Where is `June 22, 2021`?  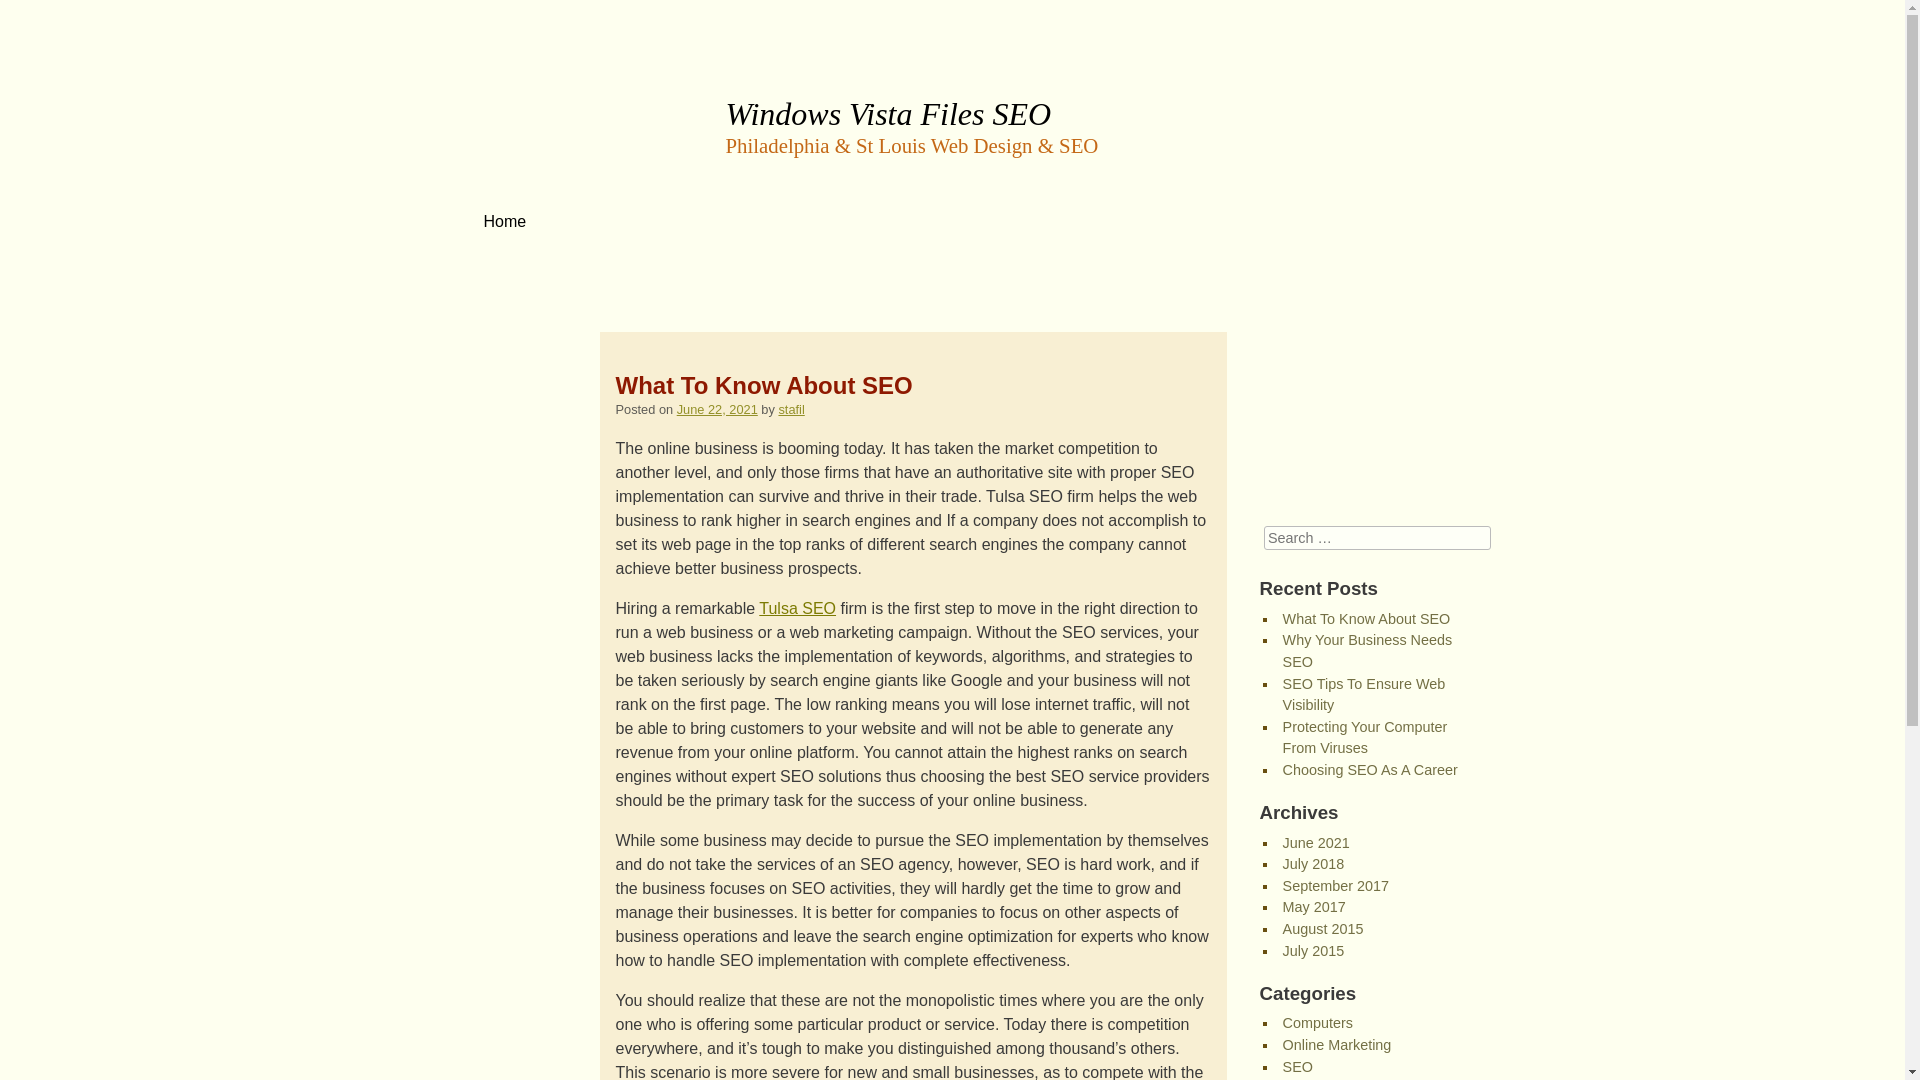
June 22, 2021 is located at coordinates (718, 408).